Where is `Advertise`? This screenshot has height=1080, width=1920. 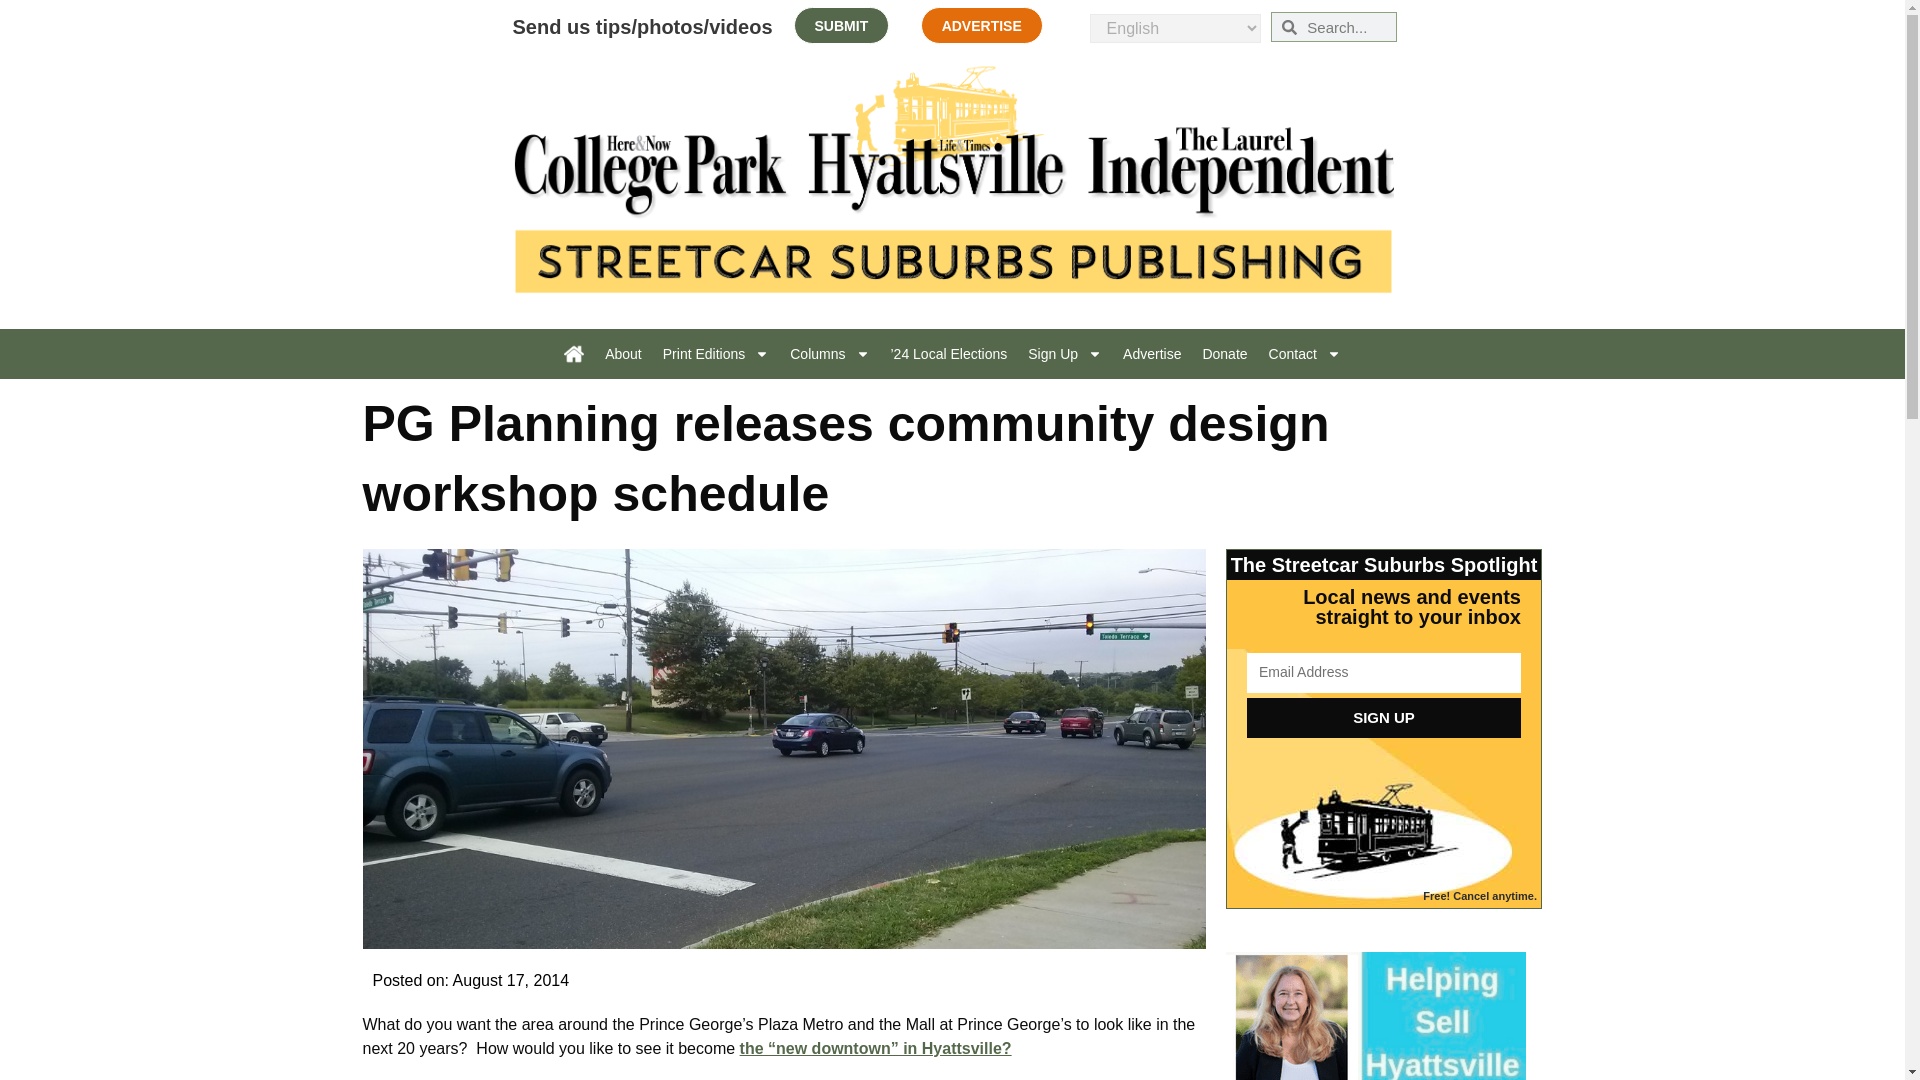
Advertise is located at coordinates (1152, 354).